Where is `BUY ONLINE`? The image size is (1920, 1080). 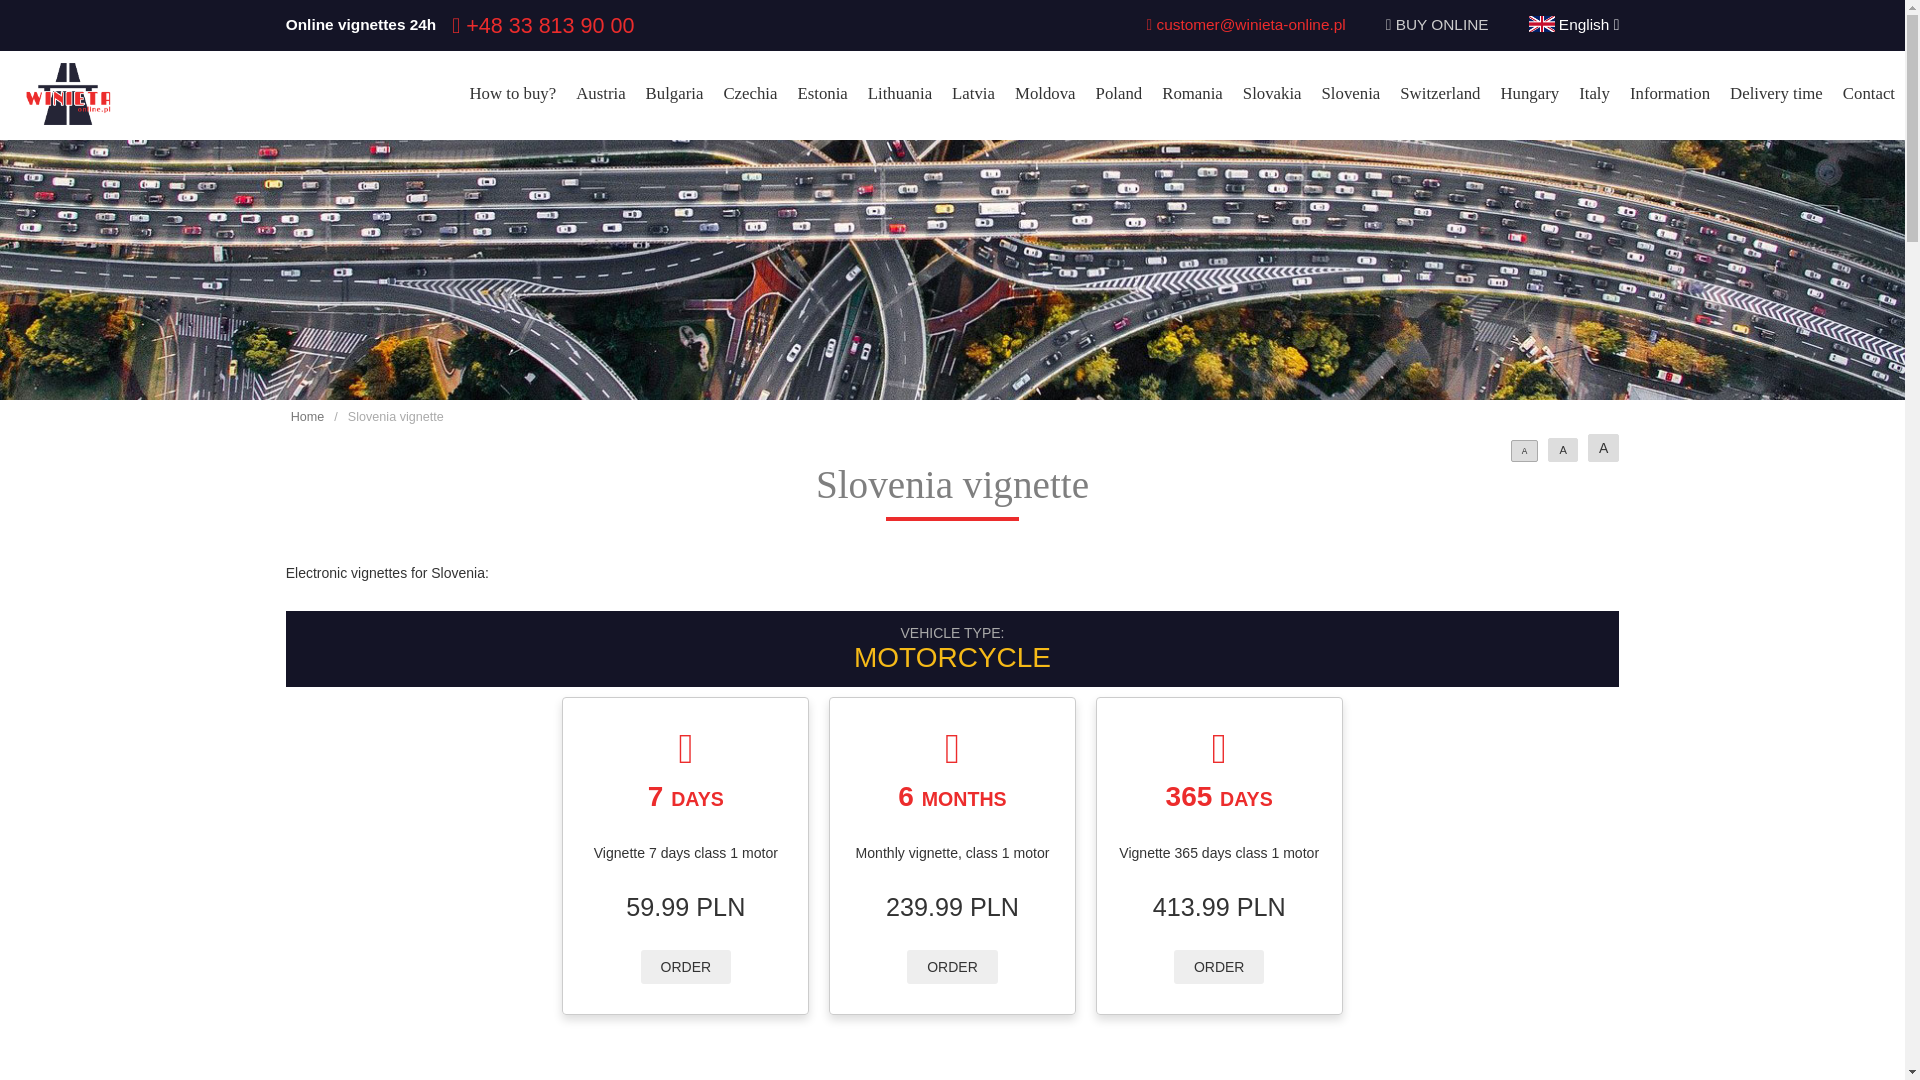
BUY ONLINE is located at coordinates (1442, 24).